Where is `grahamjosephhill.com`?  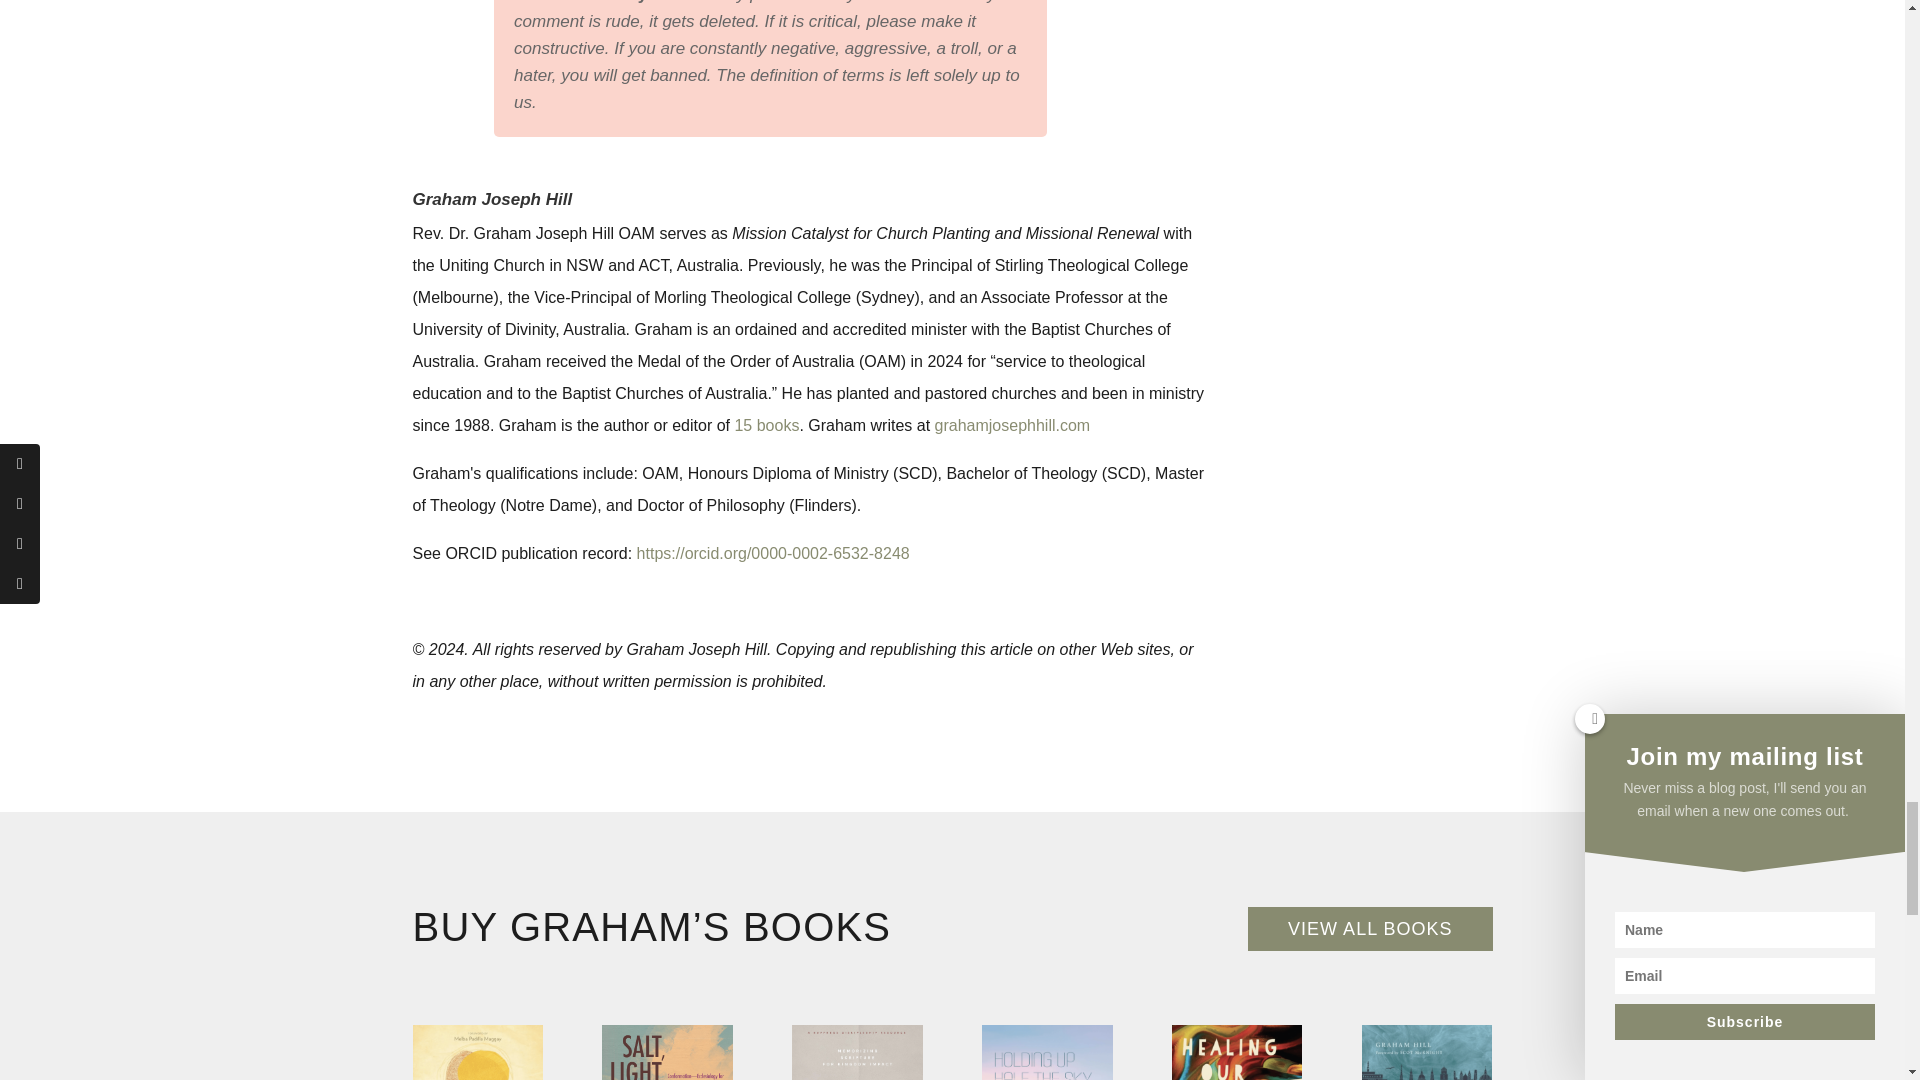 grahamjosephhill.com is located at coordinates (1012, 425).